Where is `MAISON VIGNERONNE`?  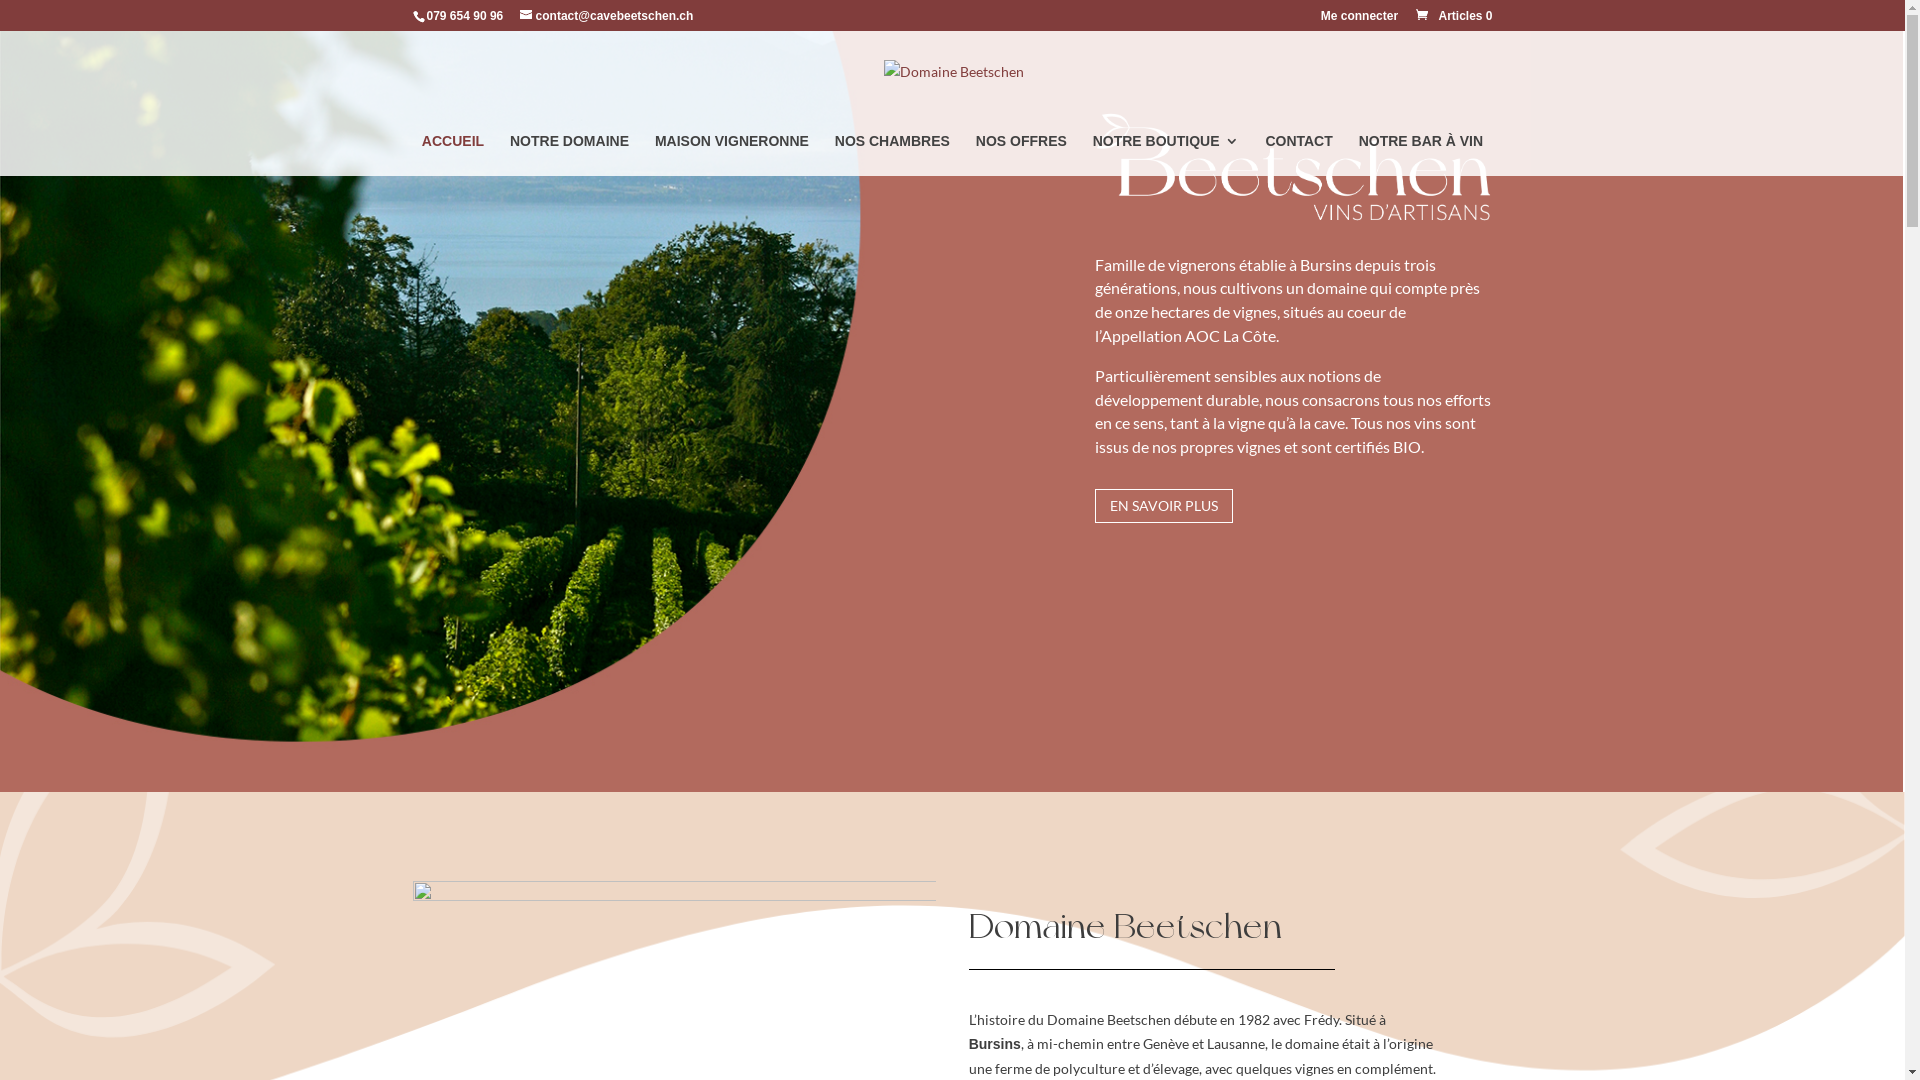
MAISON VIGNERONNE is located at coordinates (732, 155).